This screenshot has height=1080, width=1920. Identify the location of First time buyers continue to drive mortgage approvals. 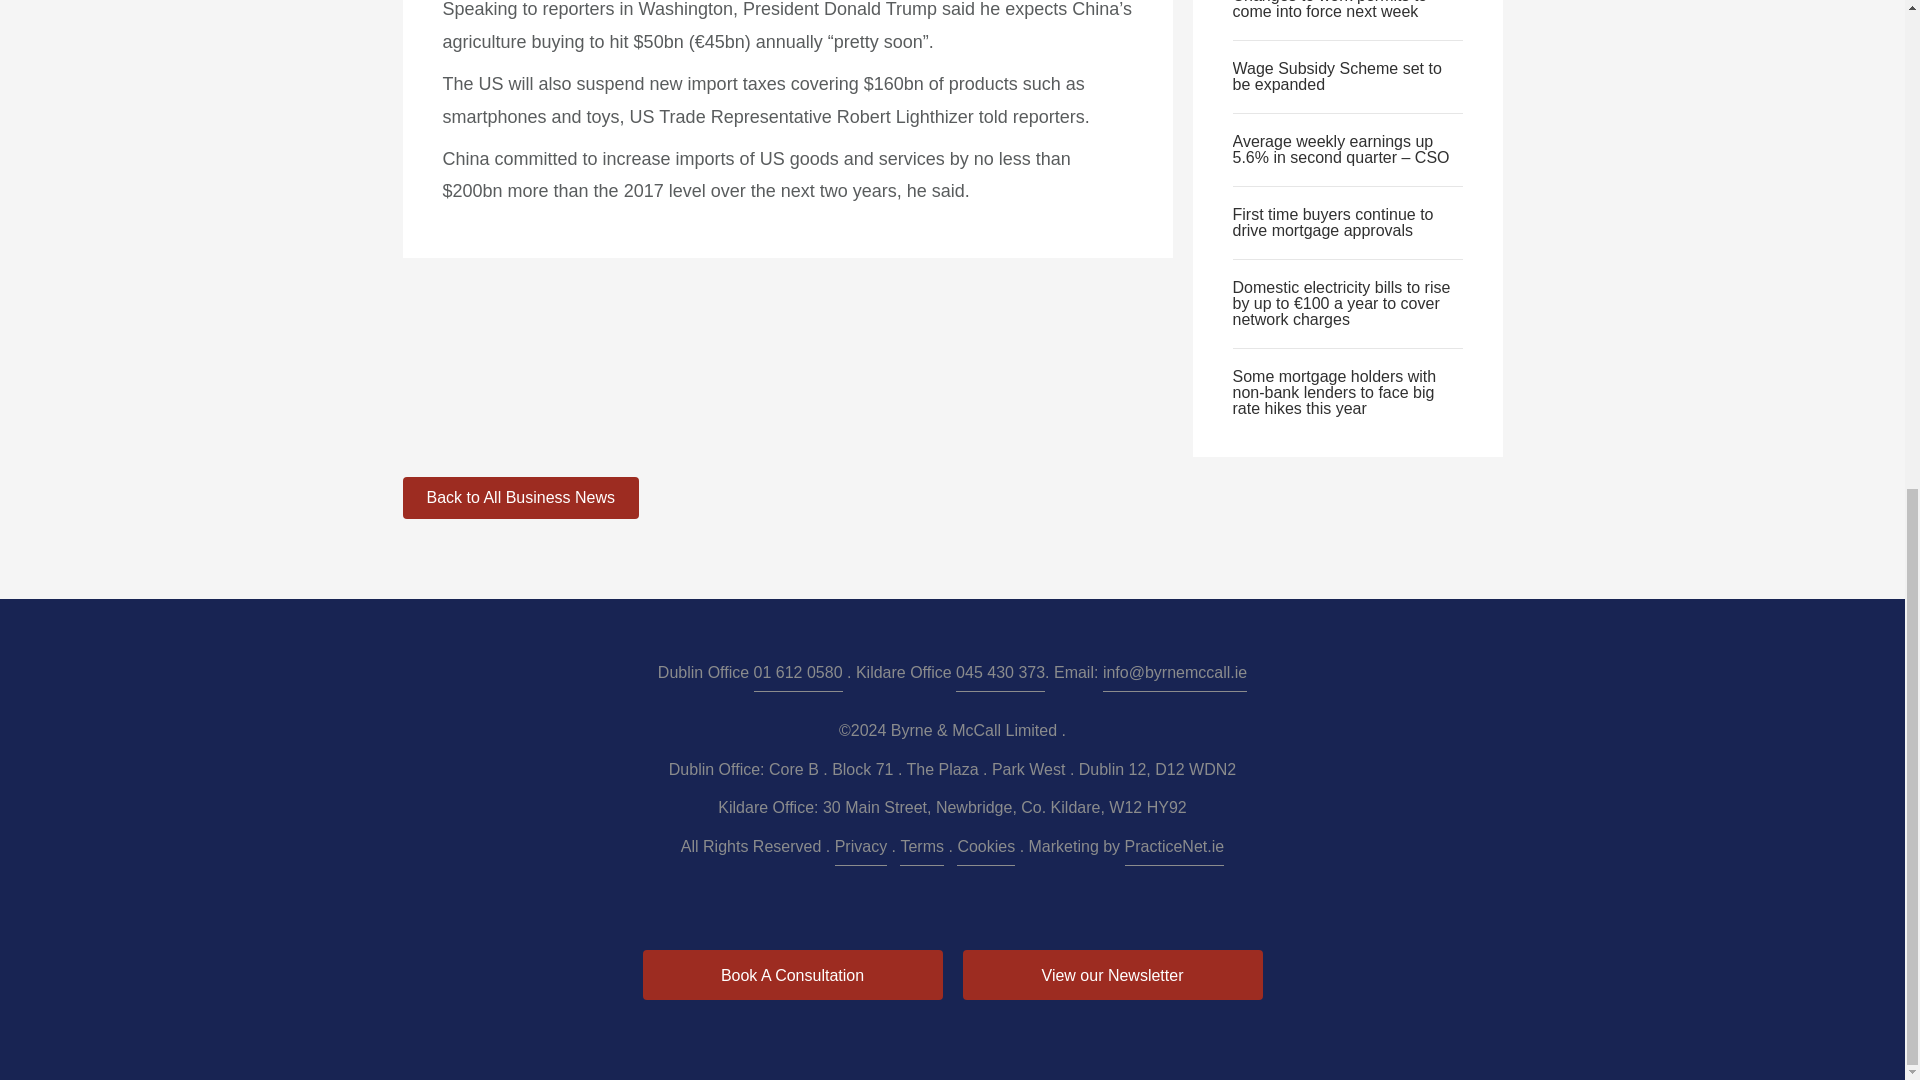
(1332, 222).